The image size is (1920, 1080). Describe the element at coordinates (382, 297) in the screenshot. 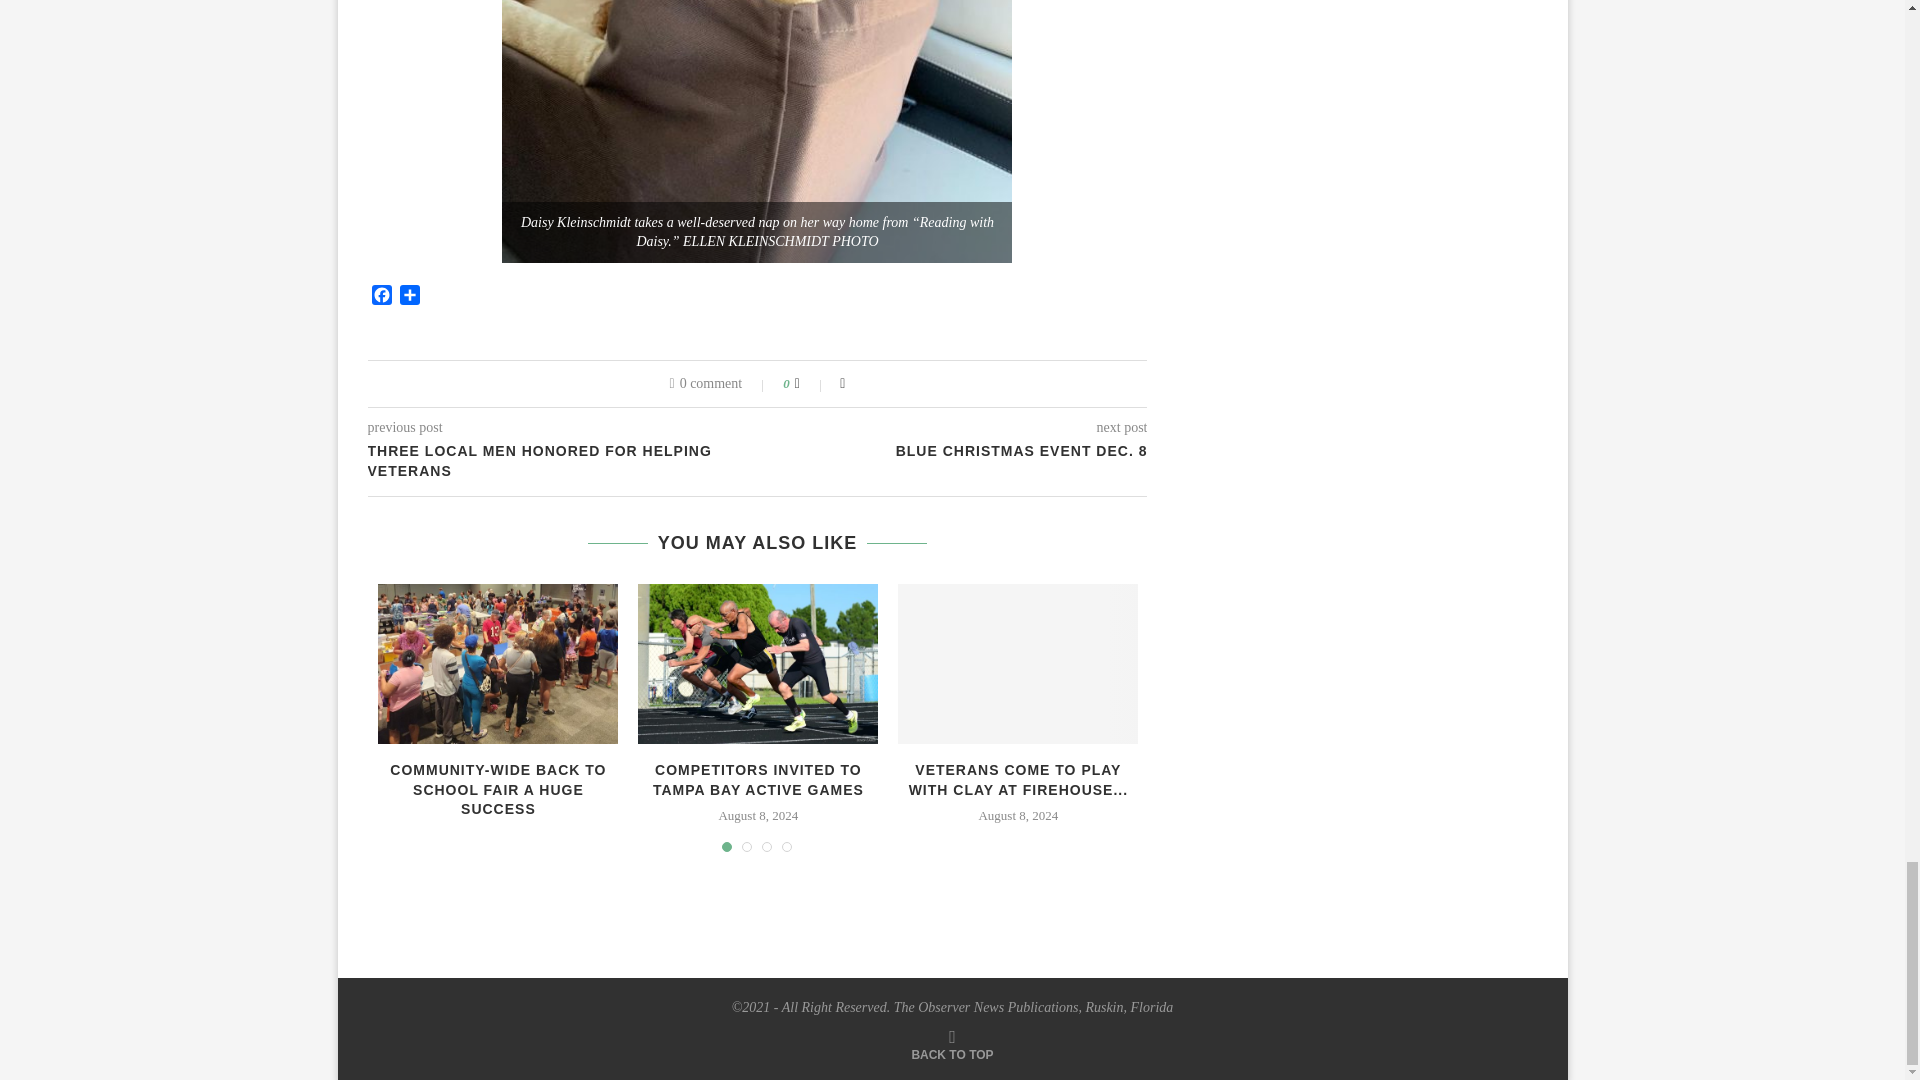

I see `Facebook` at that location.